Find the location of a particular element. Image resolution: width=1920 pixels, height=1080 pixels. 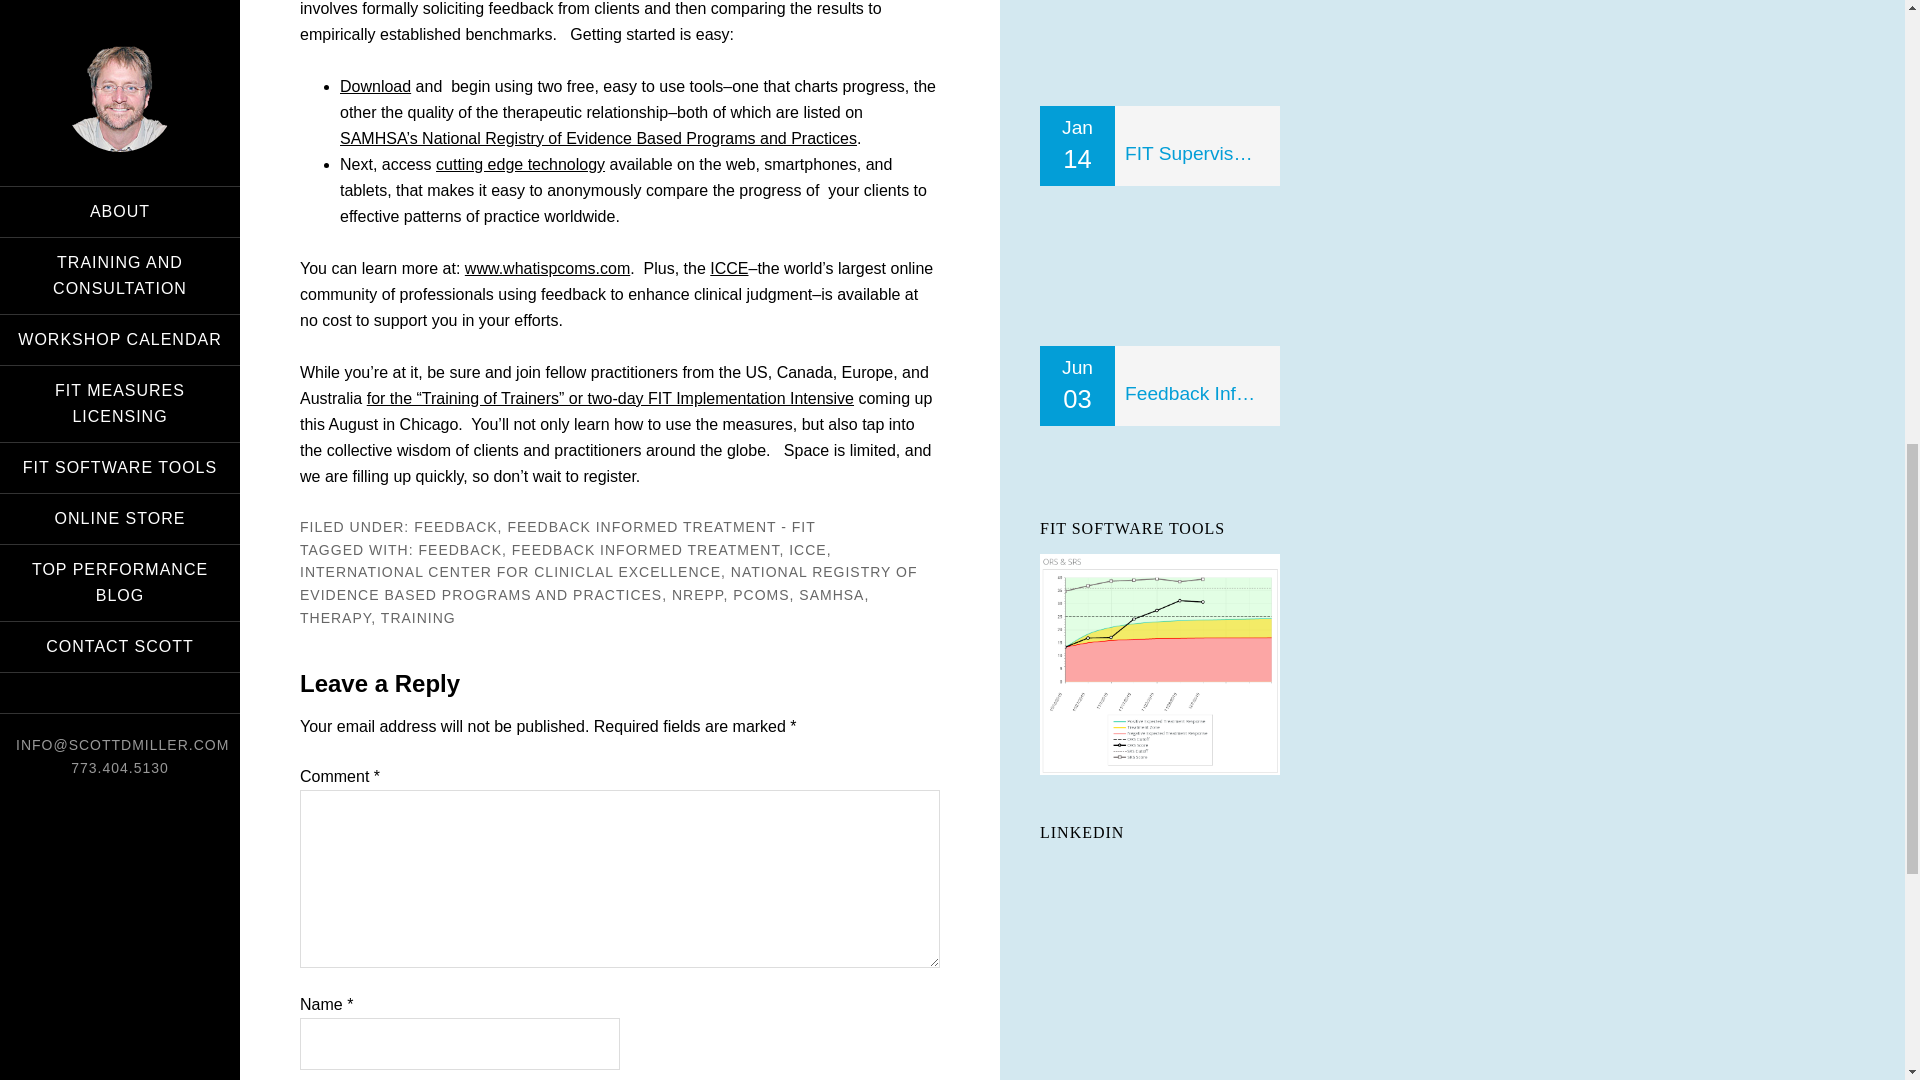

Download is located at coordinates (374, 86).